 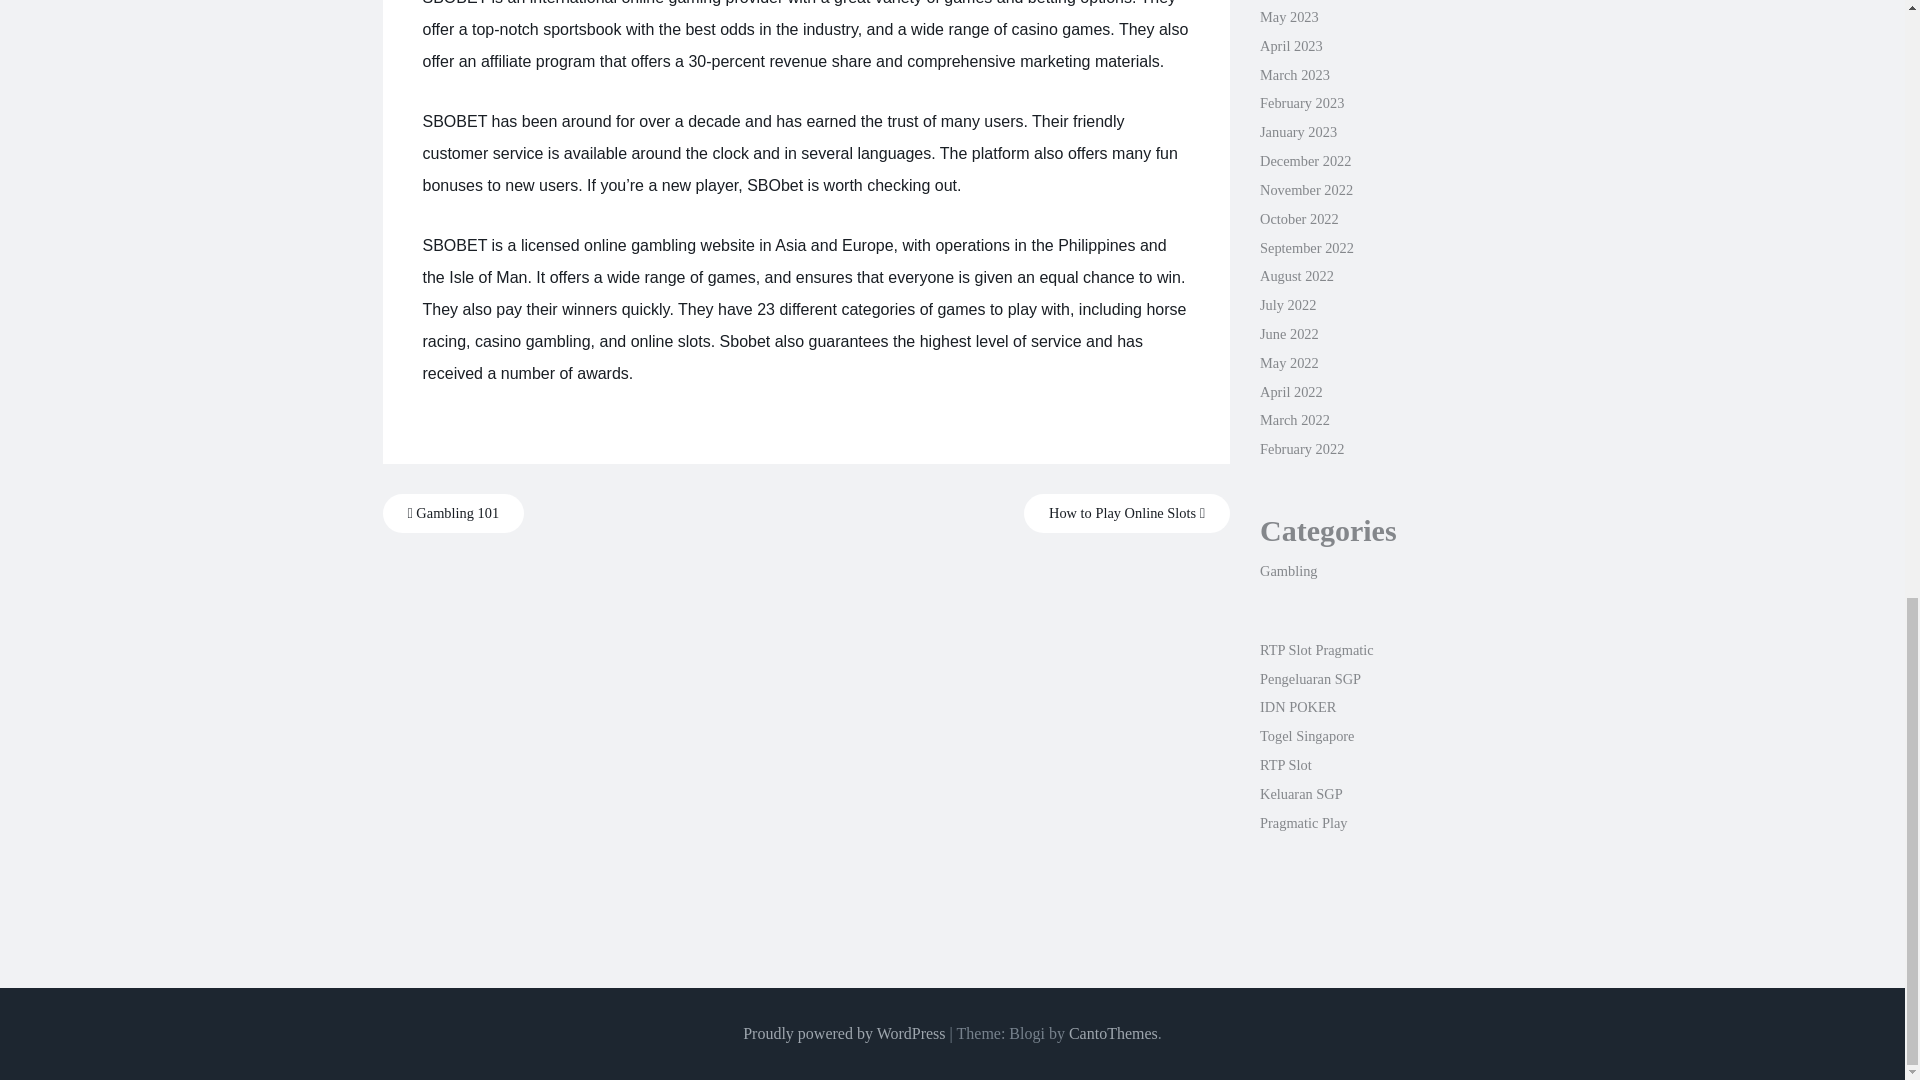 I want to click on January 2023, so click(x=1298, y=132).